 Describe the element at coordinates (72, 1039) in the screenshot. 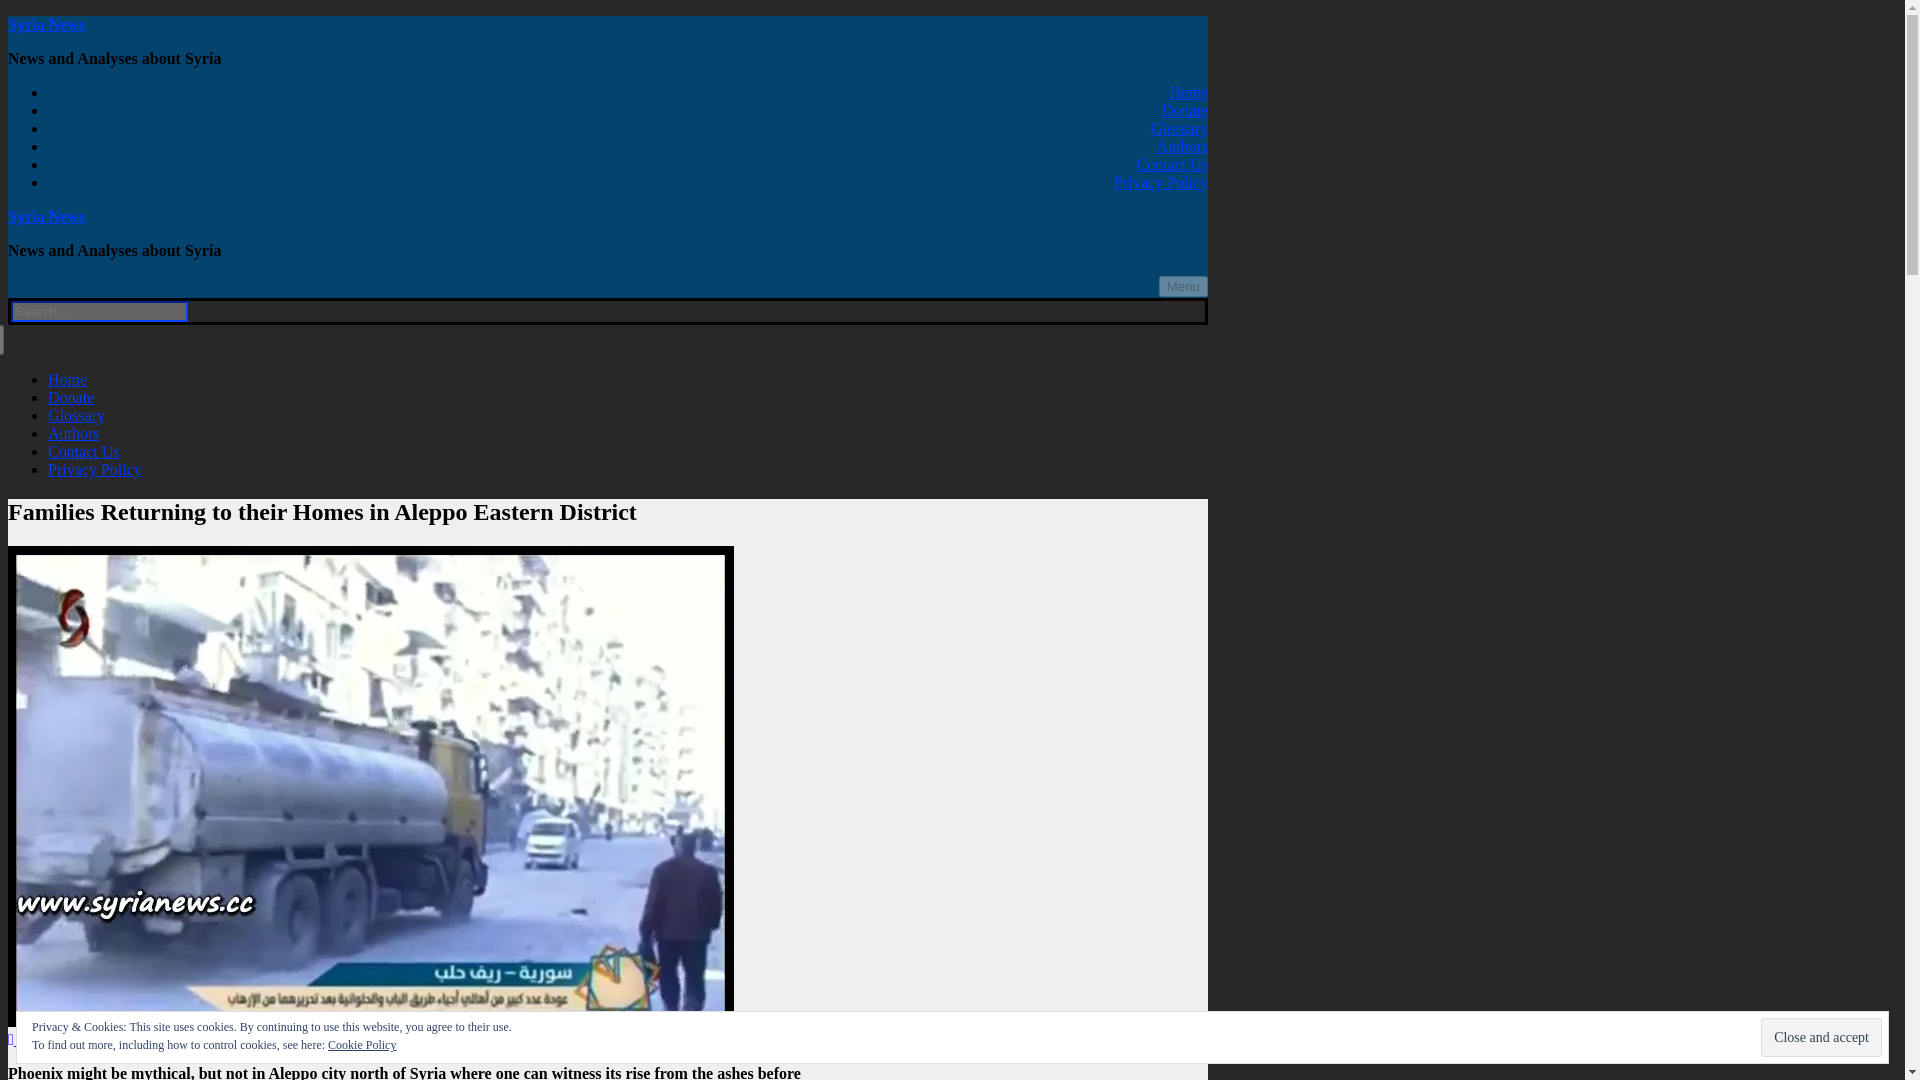

I see `February 21, 2017` at that location.